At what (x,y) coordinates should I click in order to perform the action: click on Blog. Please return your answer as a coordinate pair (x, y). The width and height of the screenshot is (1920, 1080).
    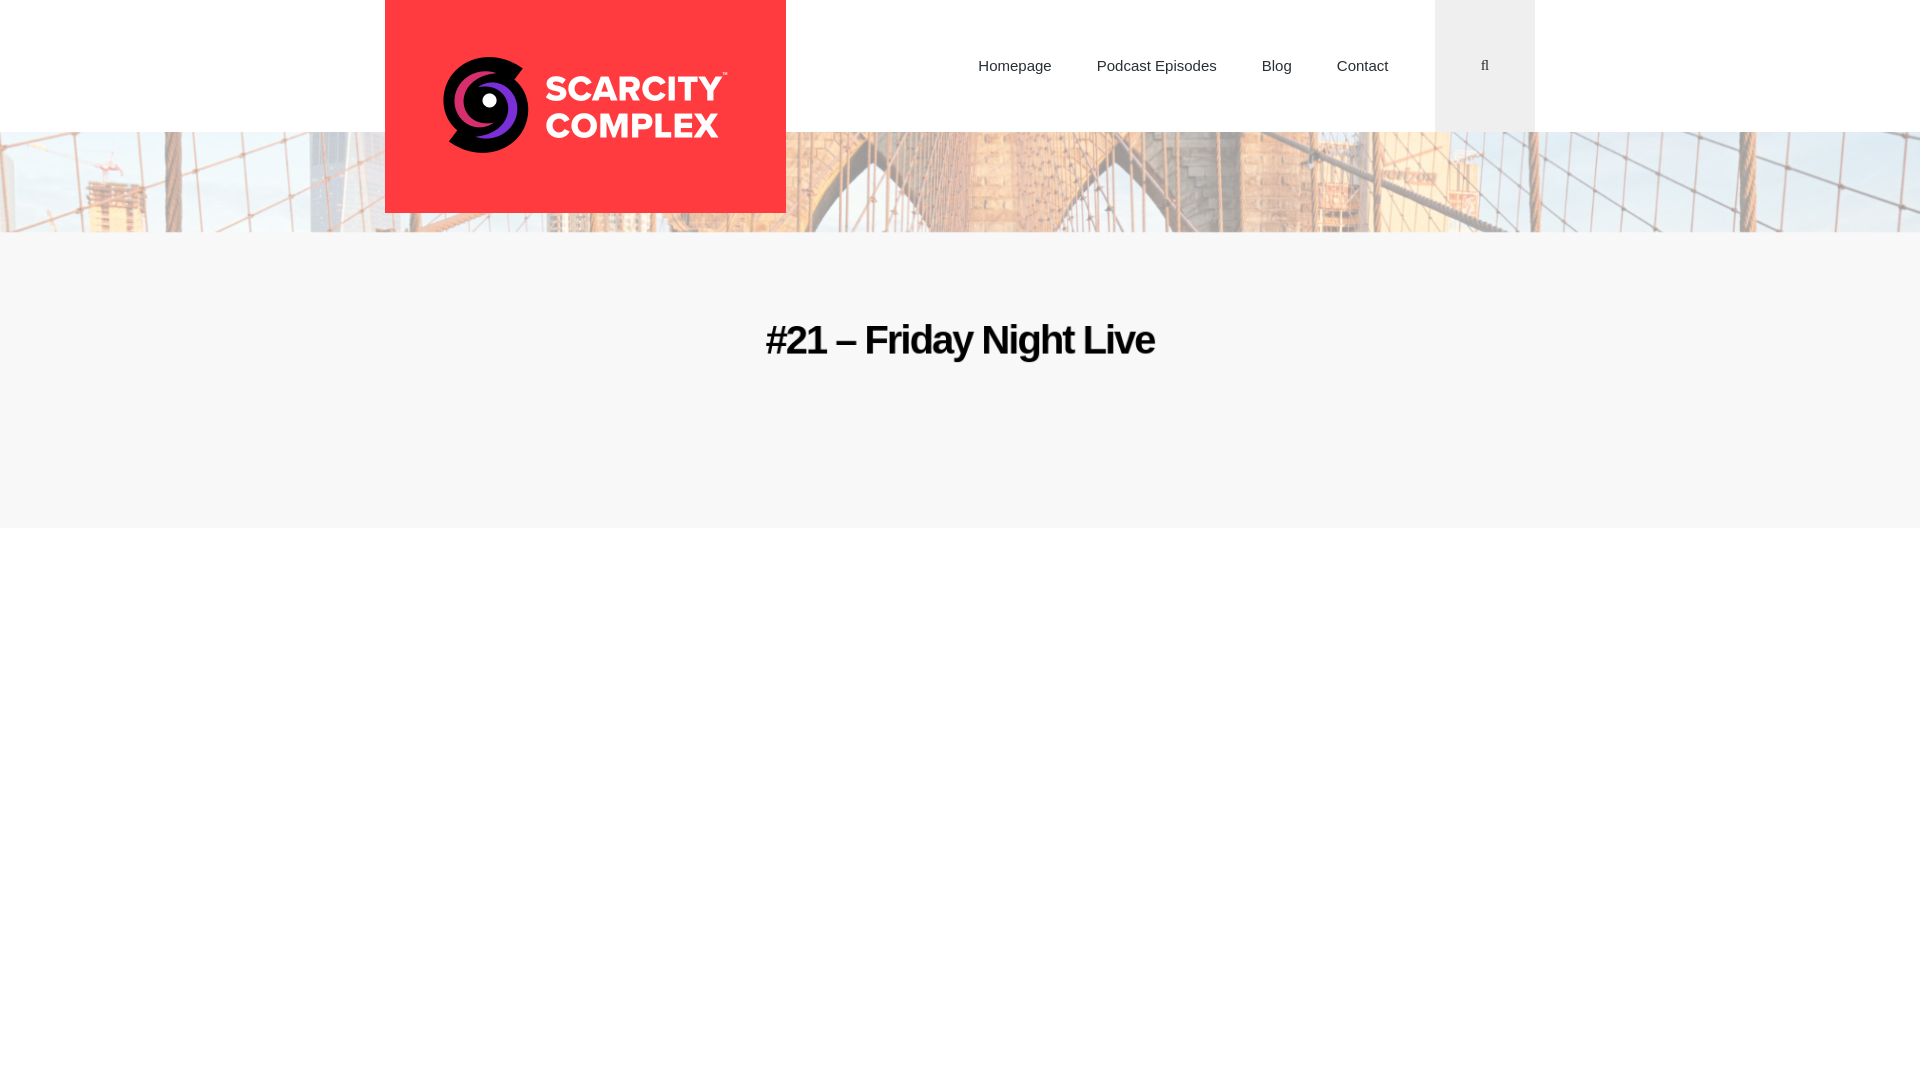
    Looking at the image, I should click on (1276, 66).